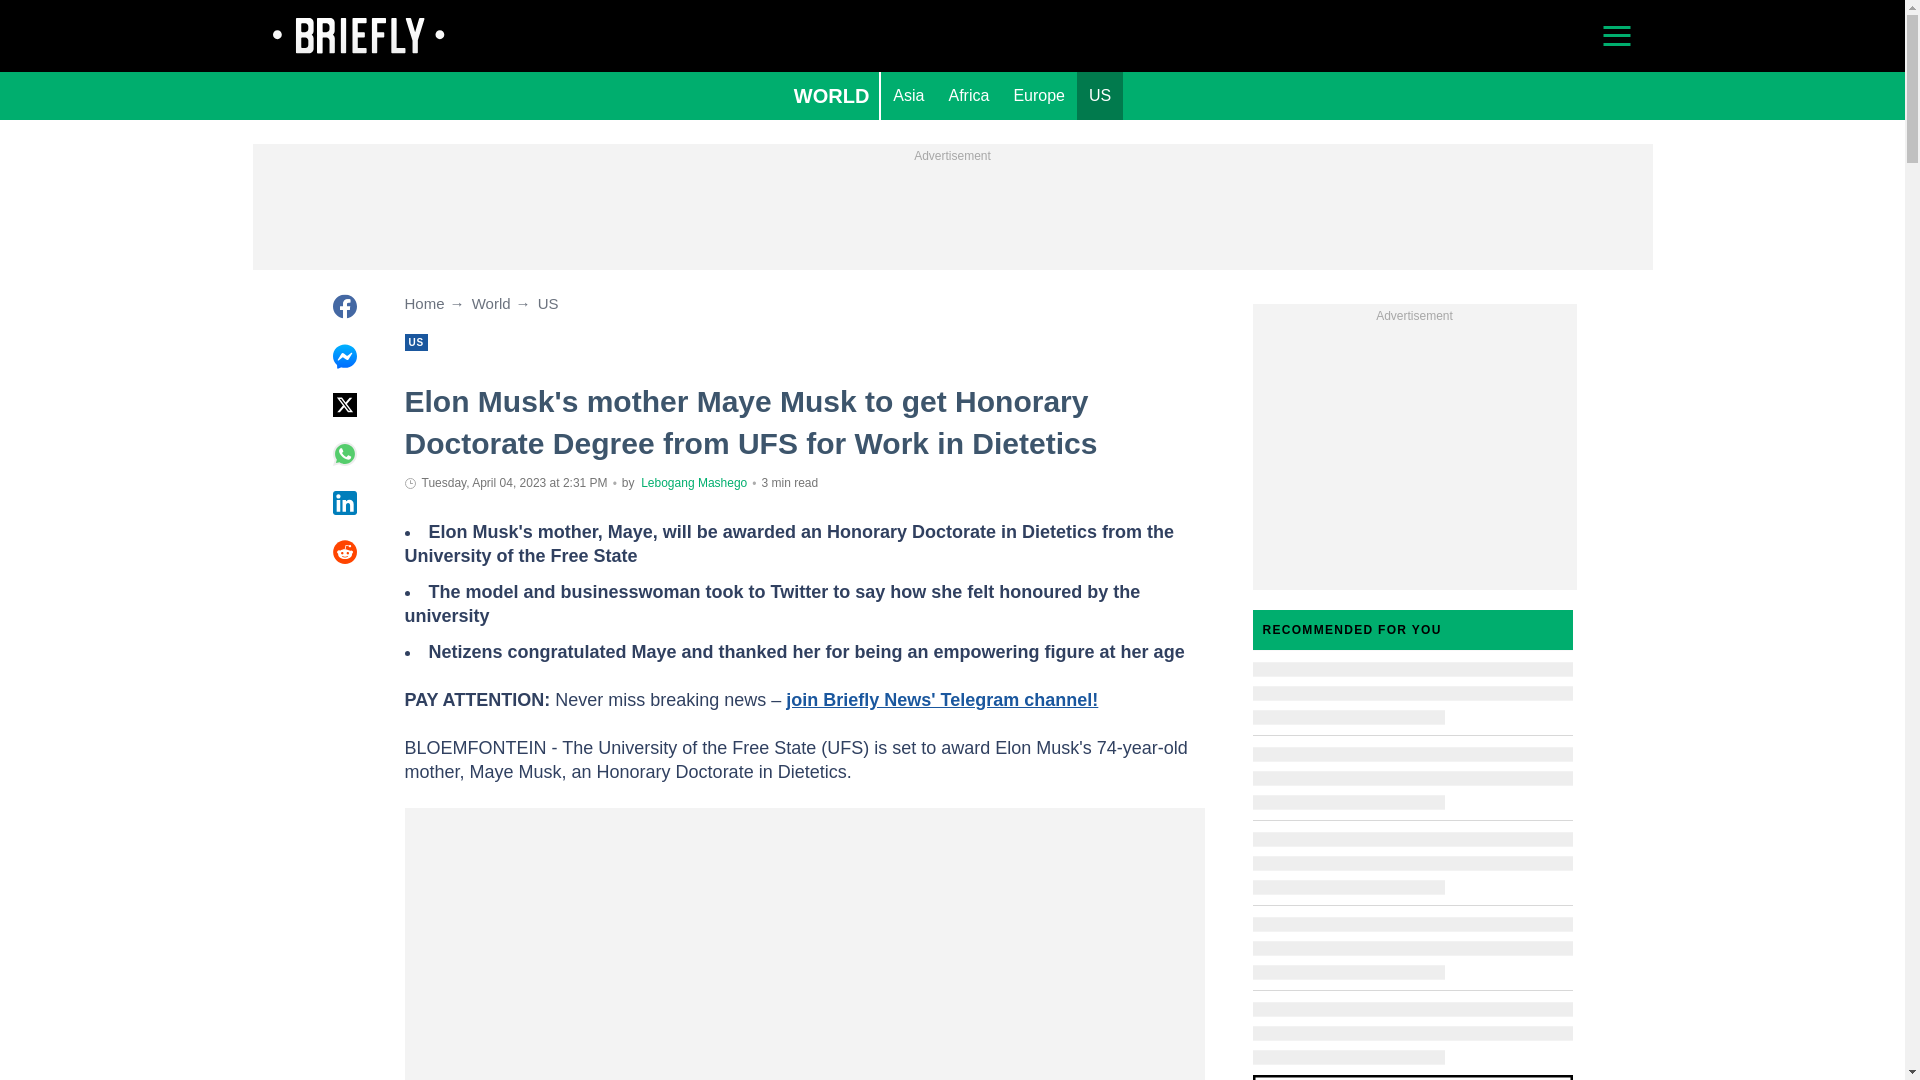 The height and width of the screenshot is (1080, 1920). Describe the element at coordinates (831, 96) in the screenshot. I see `WORLD` at that location.